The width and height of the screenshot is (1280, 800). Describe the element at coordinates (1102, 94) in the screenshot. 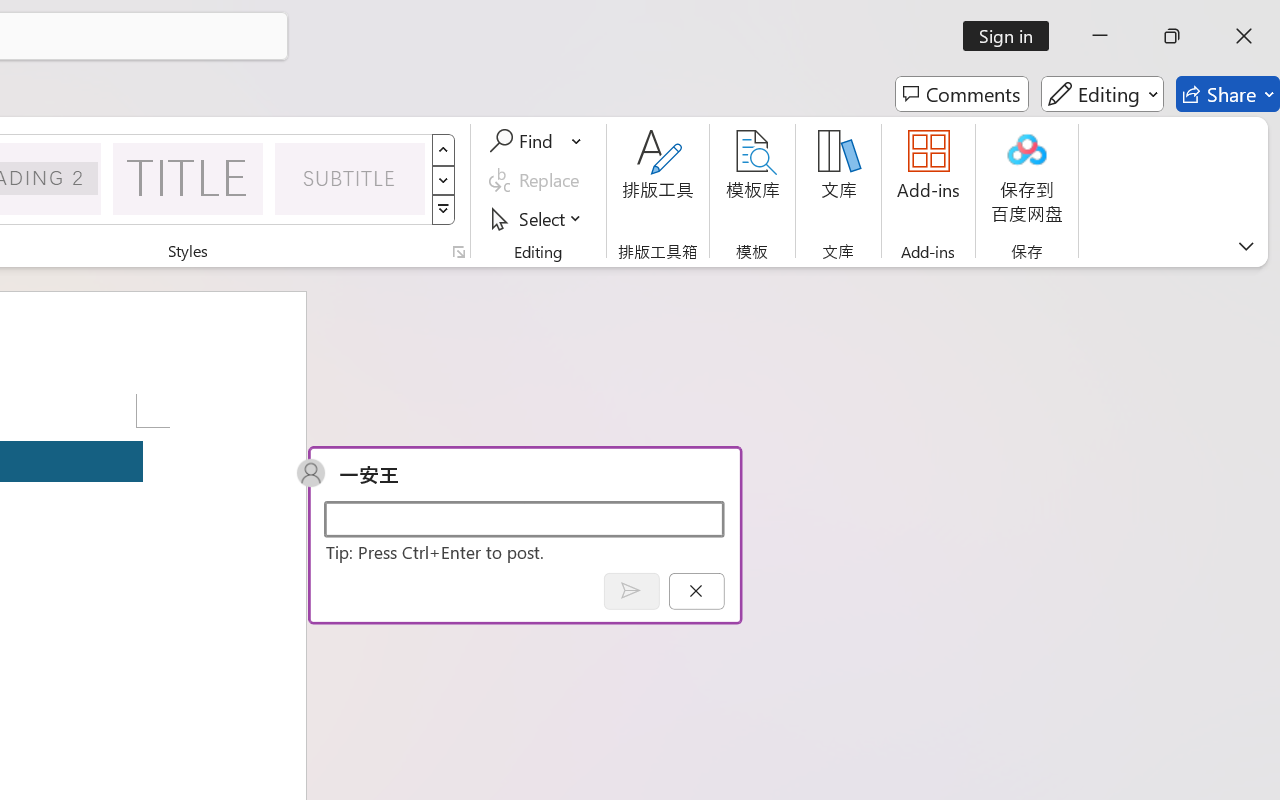

I see `Editing` at that location.